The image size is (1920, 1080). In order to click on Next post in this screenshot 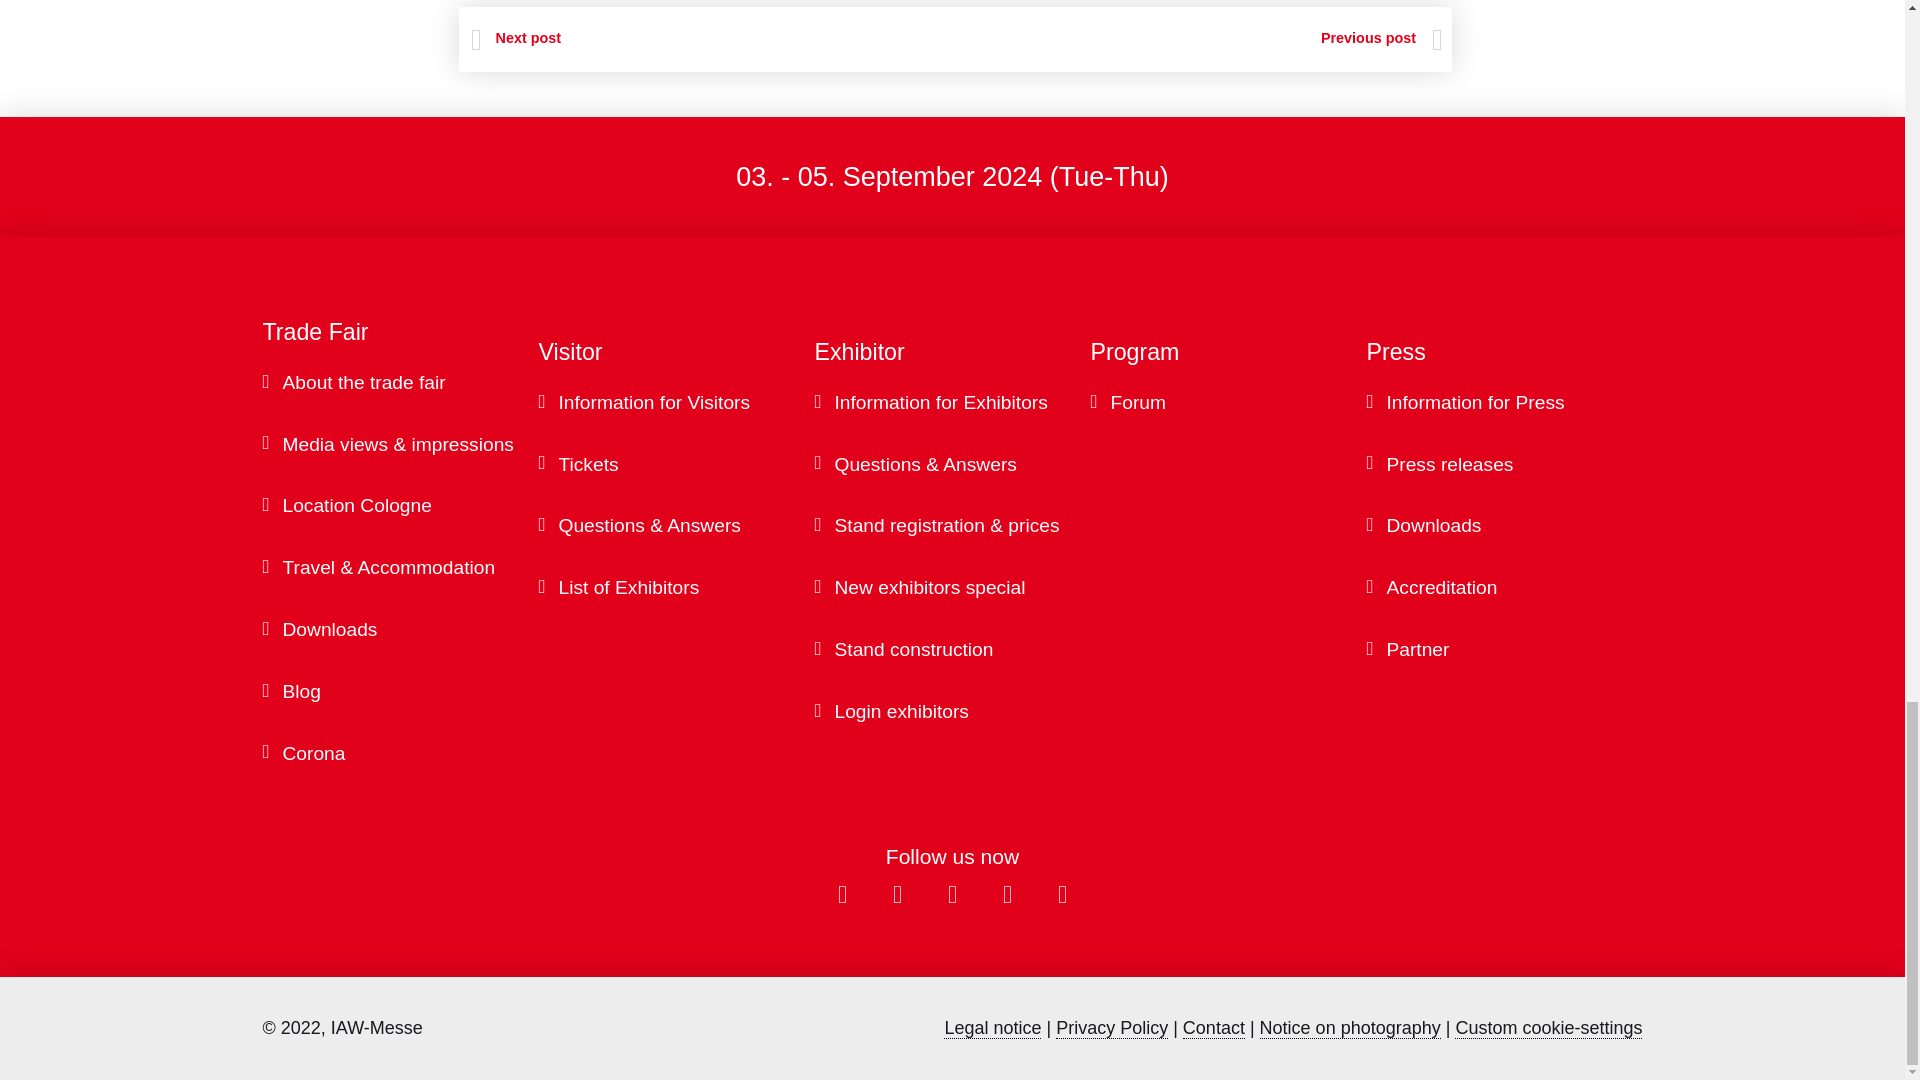, I will do `click(516, 38)`.